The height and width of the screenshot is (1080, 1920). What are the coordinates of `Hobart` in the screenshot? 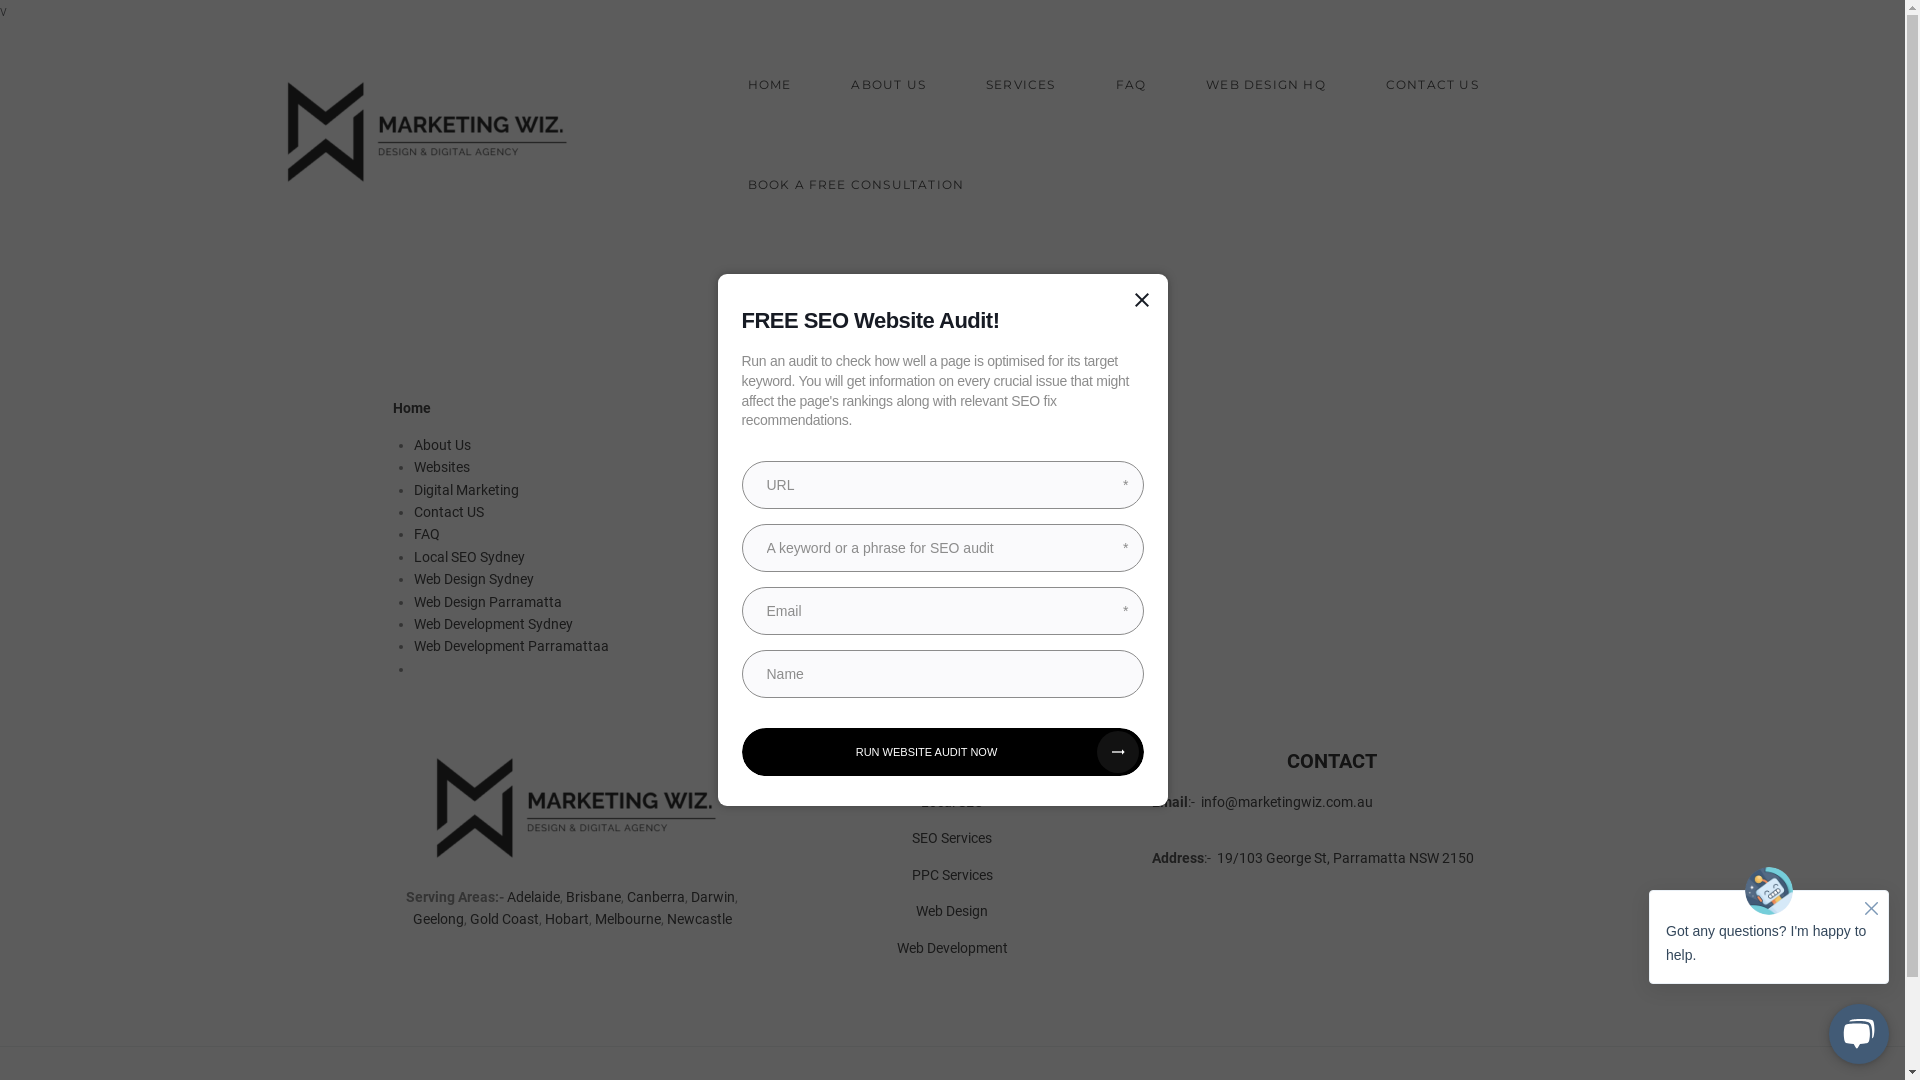 It's located at (567, 919).